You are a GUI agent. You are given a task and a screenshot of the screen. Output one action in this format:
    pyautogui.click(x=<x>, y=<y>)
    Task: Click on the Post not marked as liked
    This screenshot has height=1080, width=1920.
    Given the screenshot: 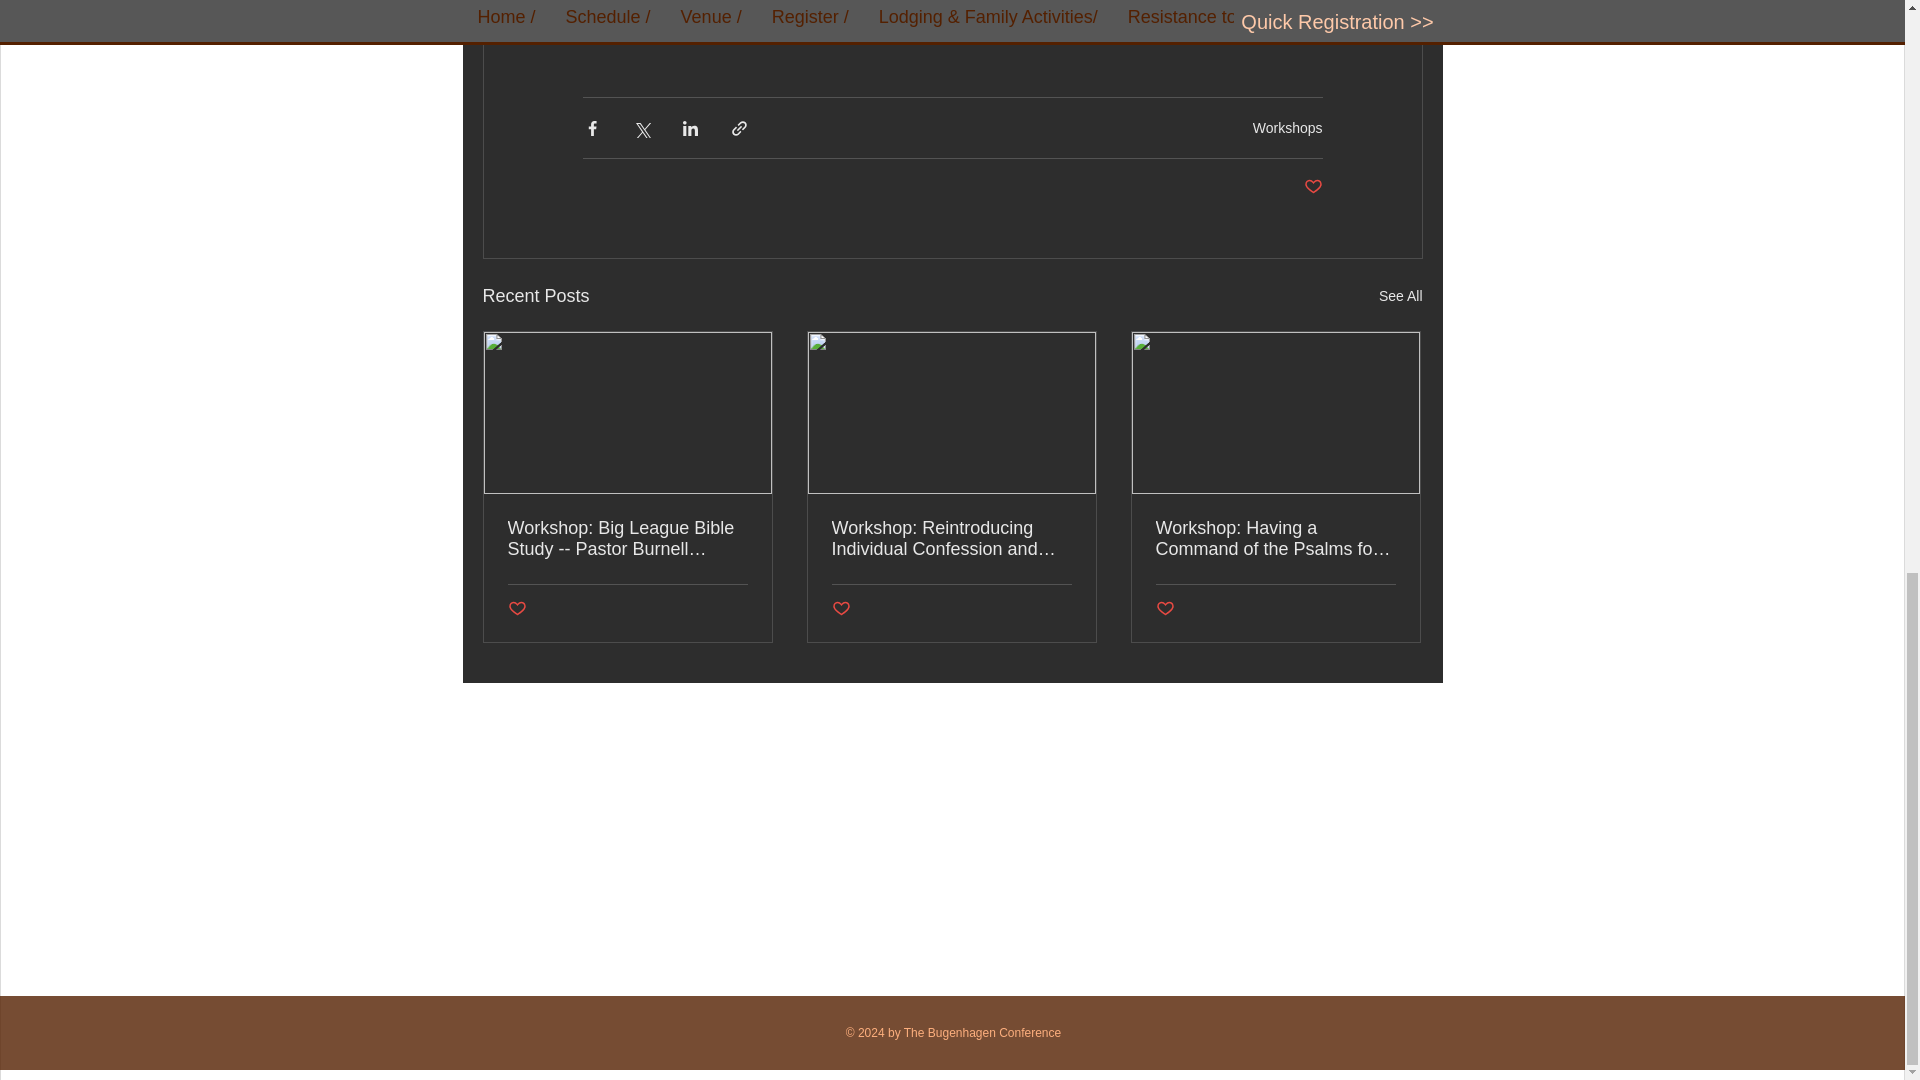 What is the action you would take?
    pyautogui.click(x=840, y=609)
    